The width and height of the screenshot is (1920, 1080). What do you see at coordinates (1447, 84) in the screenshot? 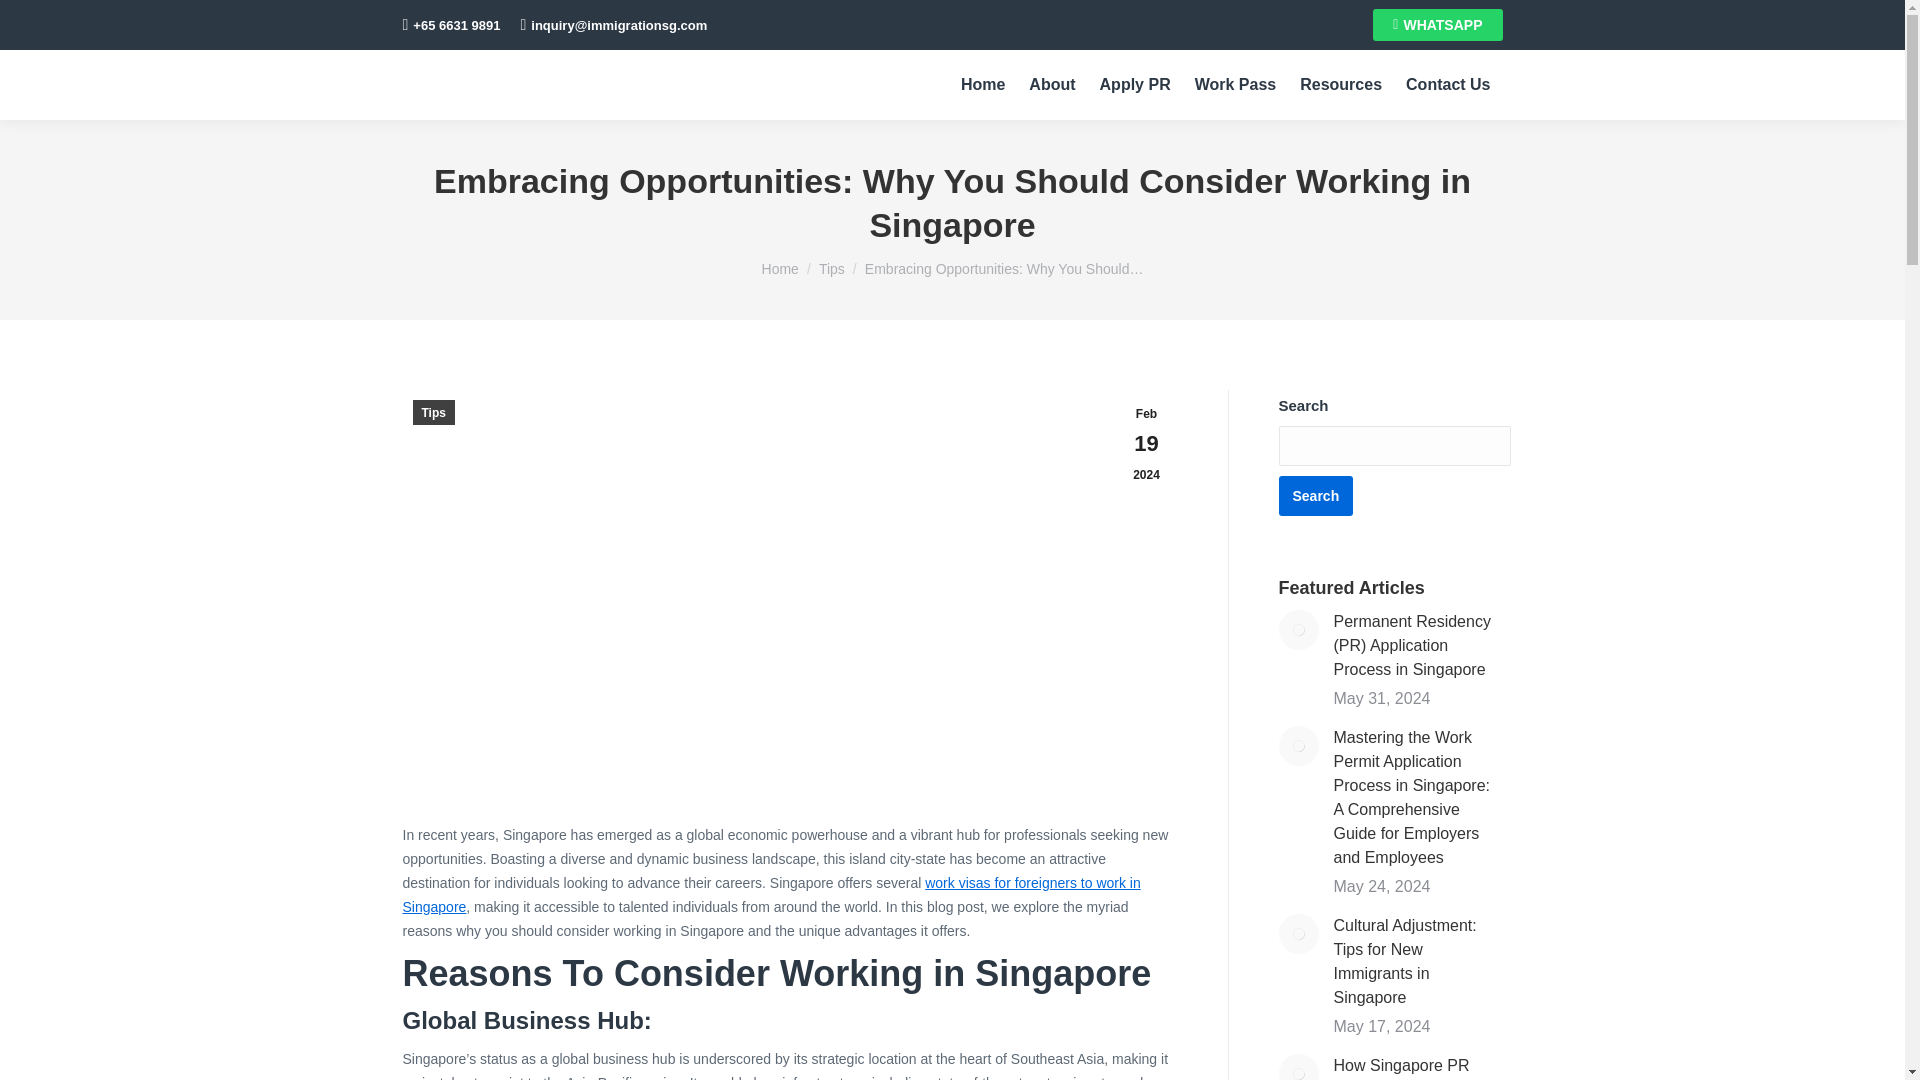
I see `Contact Us` at bounding box center [1447, 84].